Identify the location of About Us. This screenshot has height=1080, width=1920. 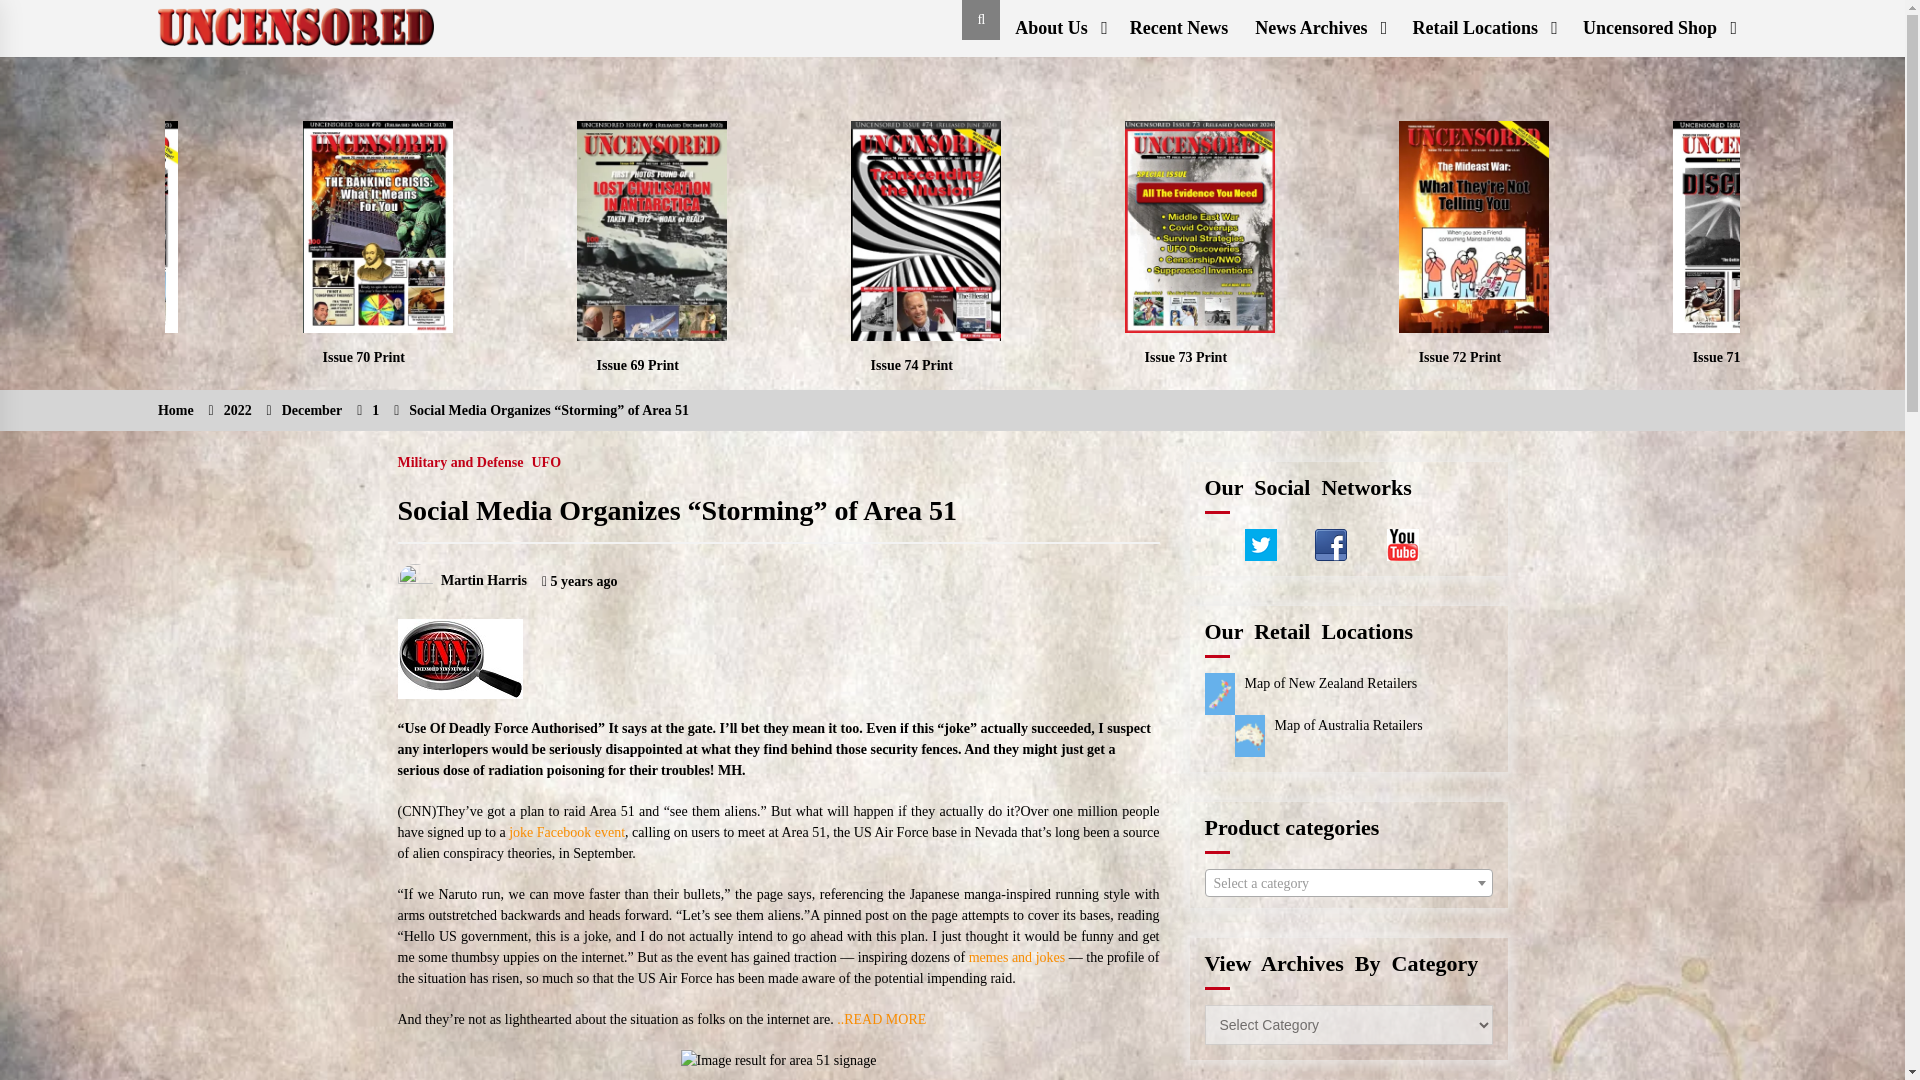
(1058, 28).